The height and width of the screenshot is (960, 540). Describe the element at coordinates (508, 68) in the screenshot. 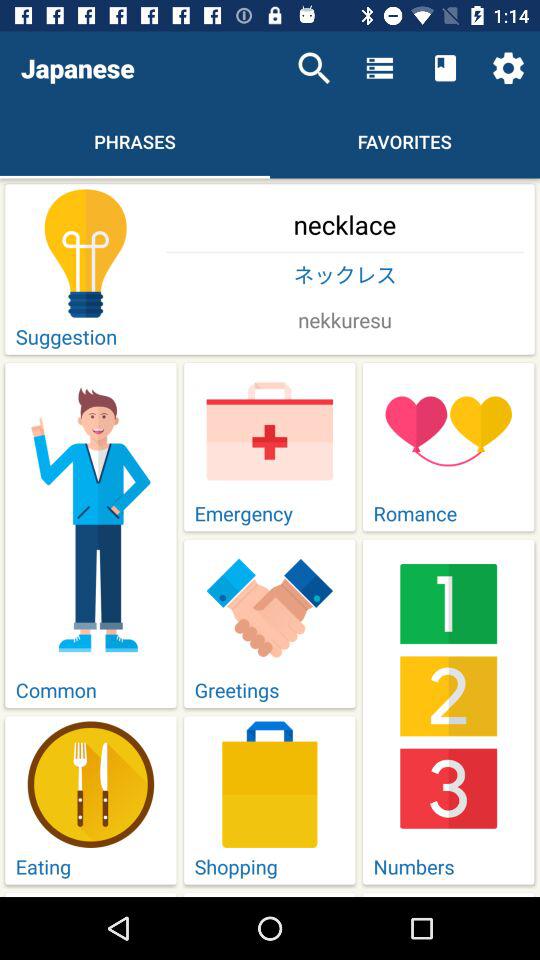

I see `turn on item above the necklace` at that location.